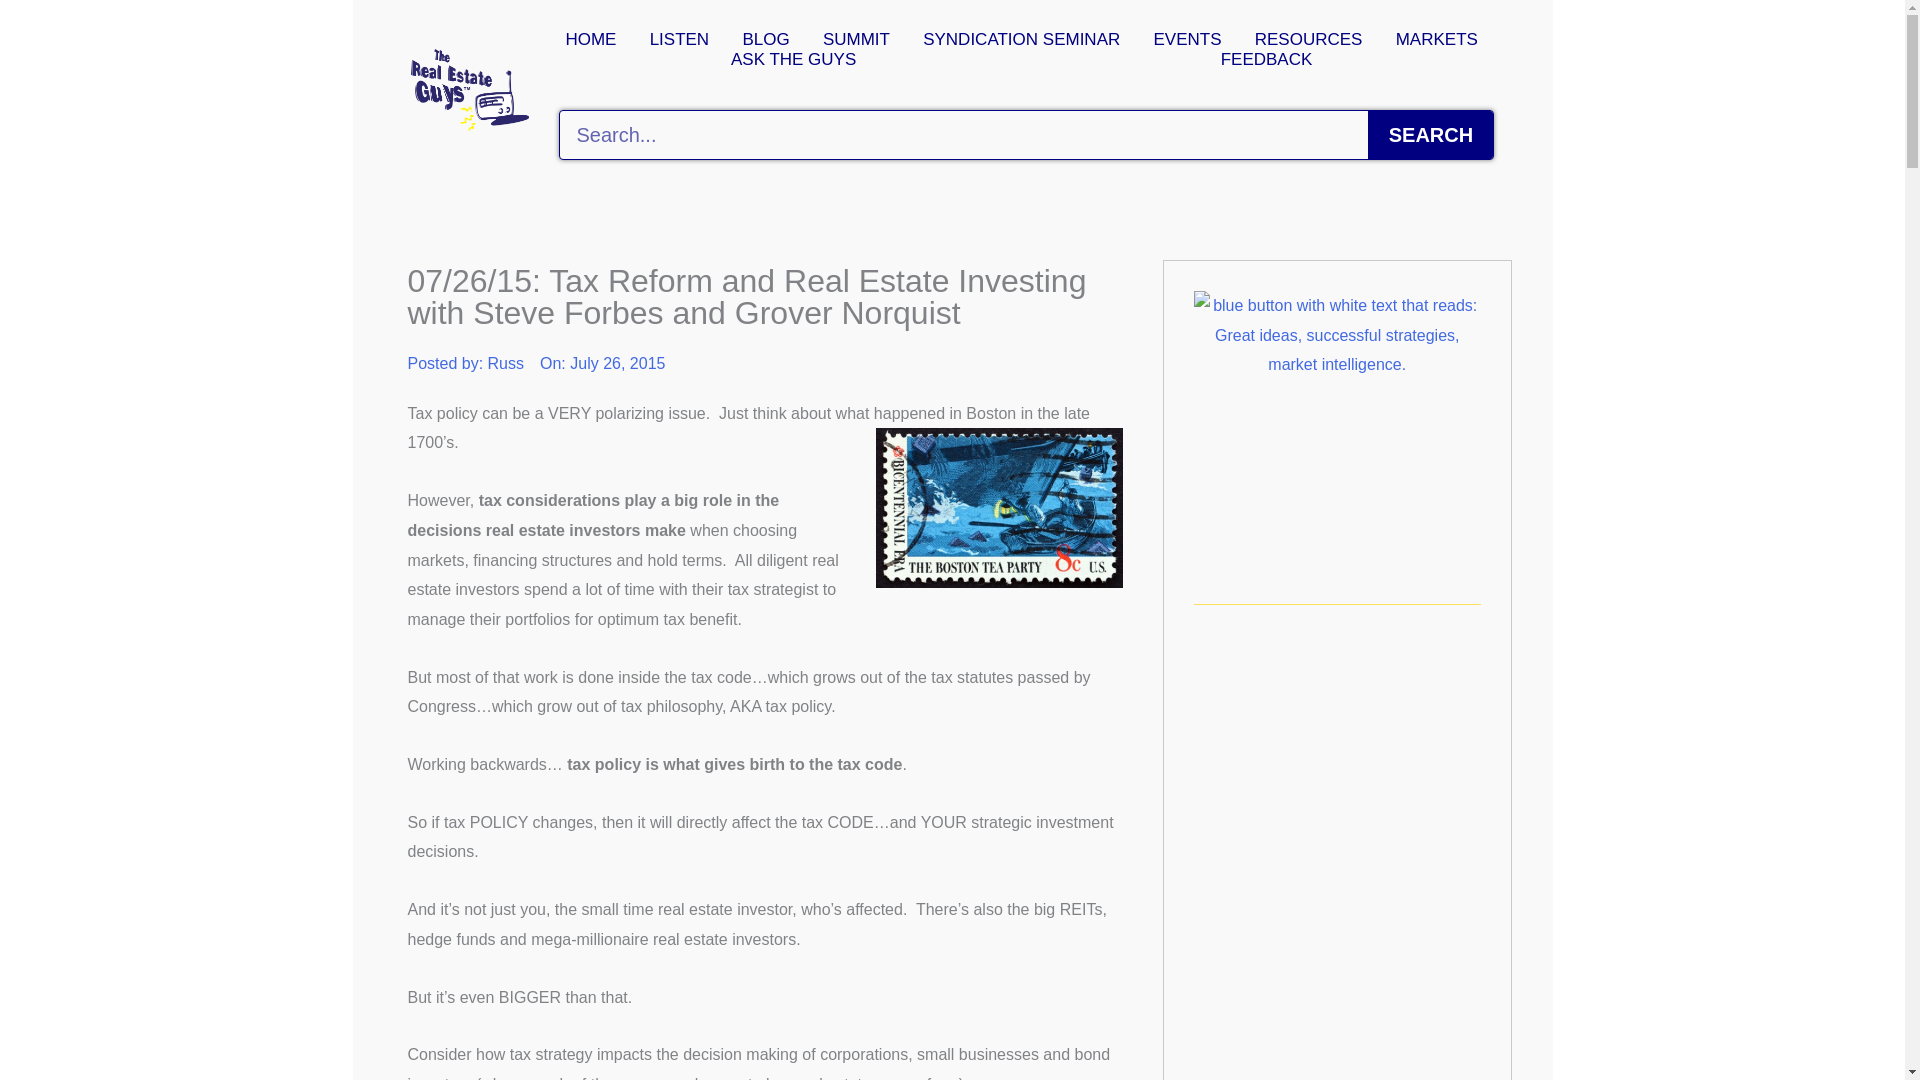  What do you see at coordinates (766, 40) in the screenshot?
I see `BLOG` at bounding box center [766, 40].